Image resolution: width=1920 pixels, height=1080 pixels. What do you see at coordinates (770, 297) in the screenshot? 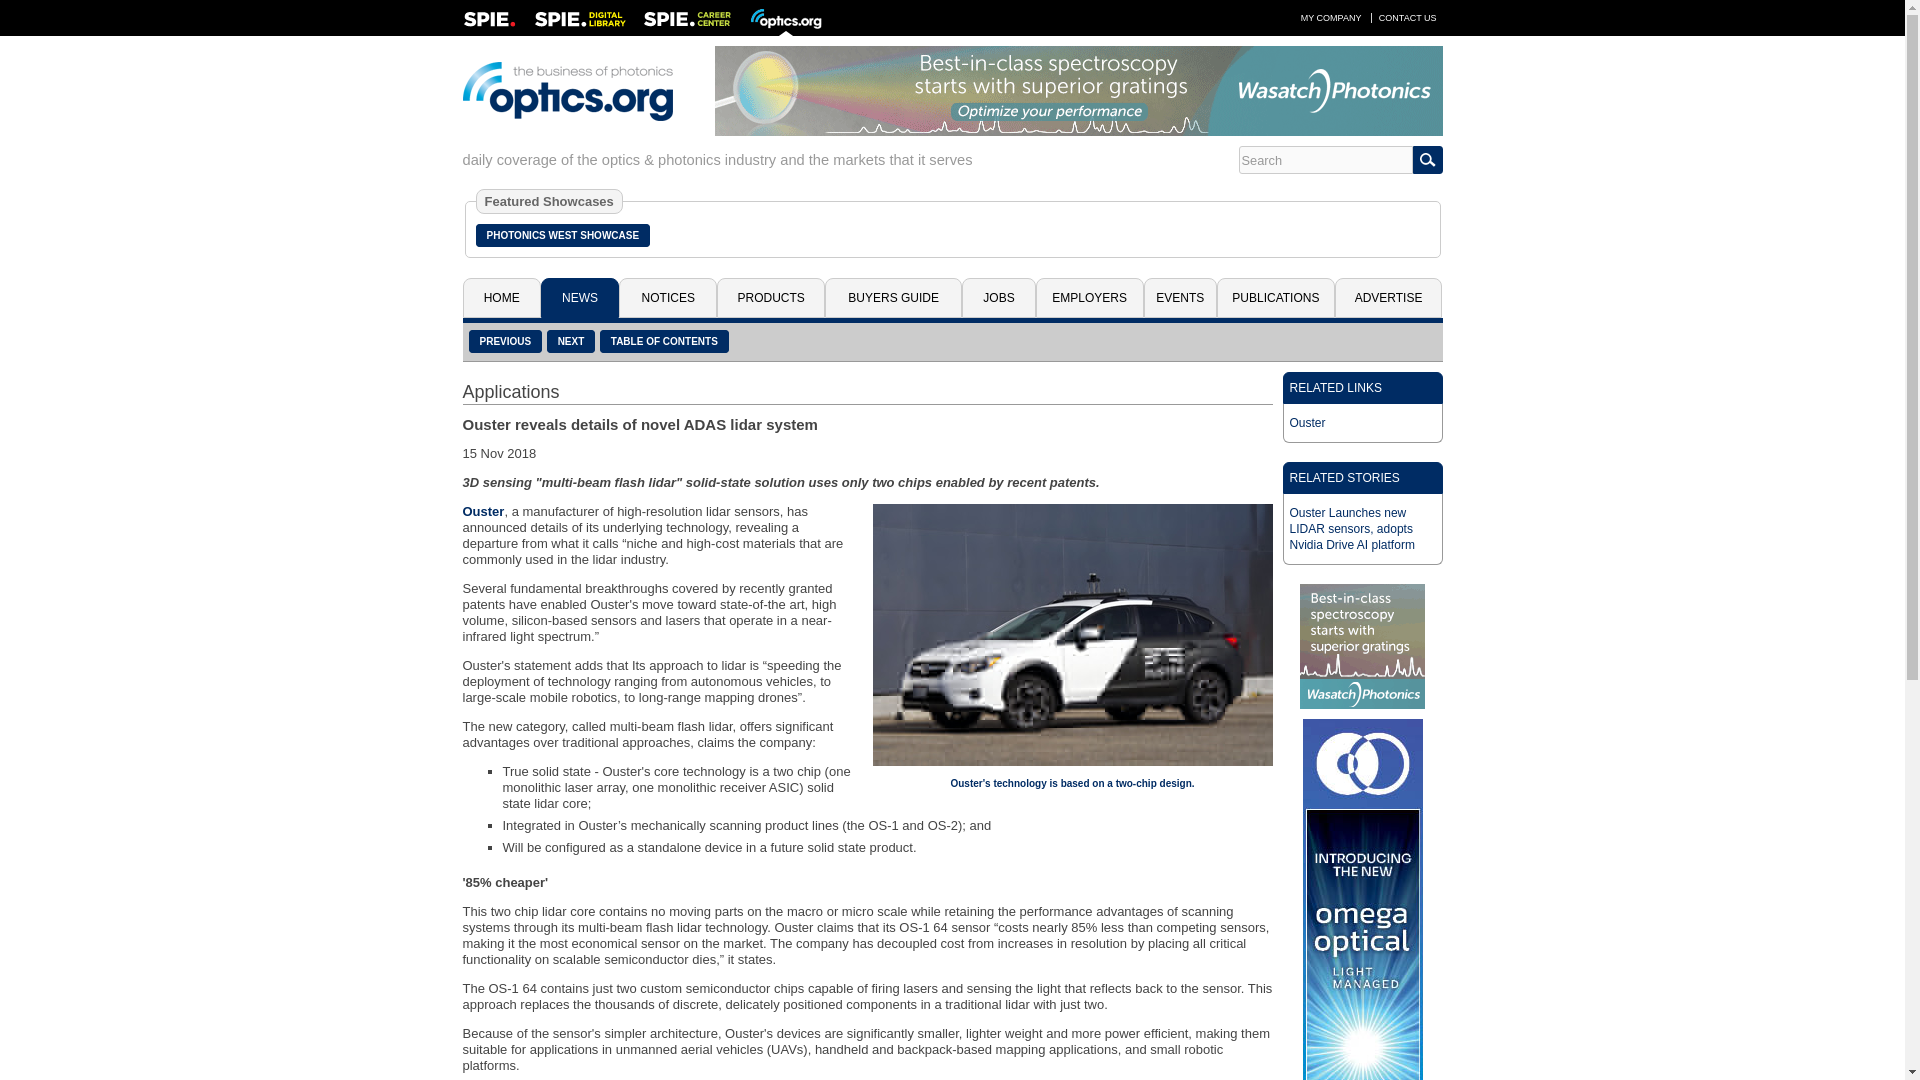
I see `PRODUCTS` at bounding box center [770, 297].